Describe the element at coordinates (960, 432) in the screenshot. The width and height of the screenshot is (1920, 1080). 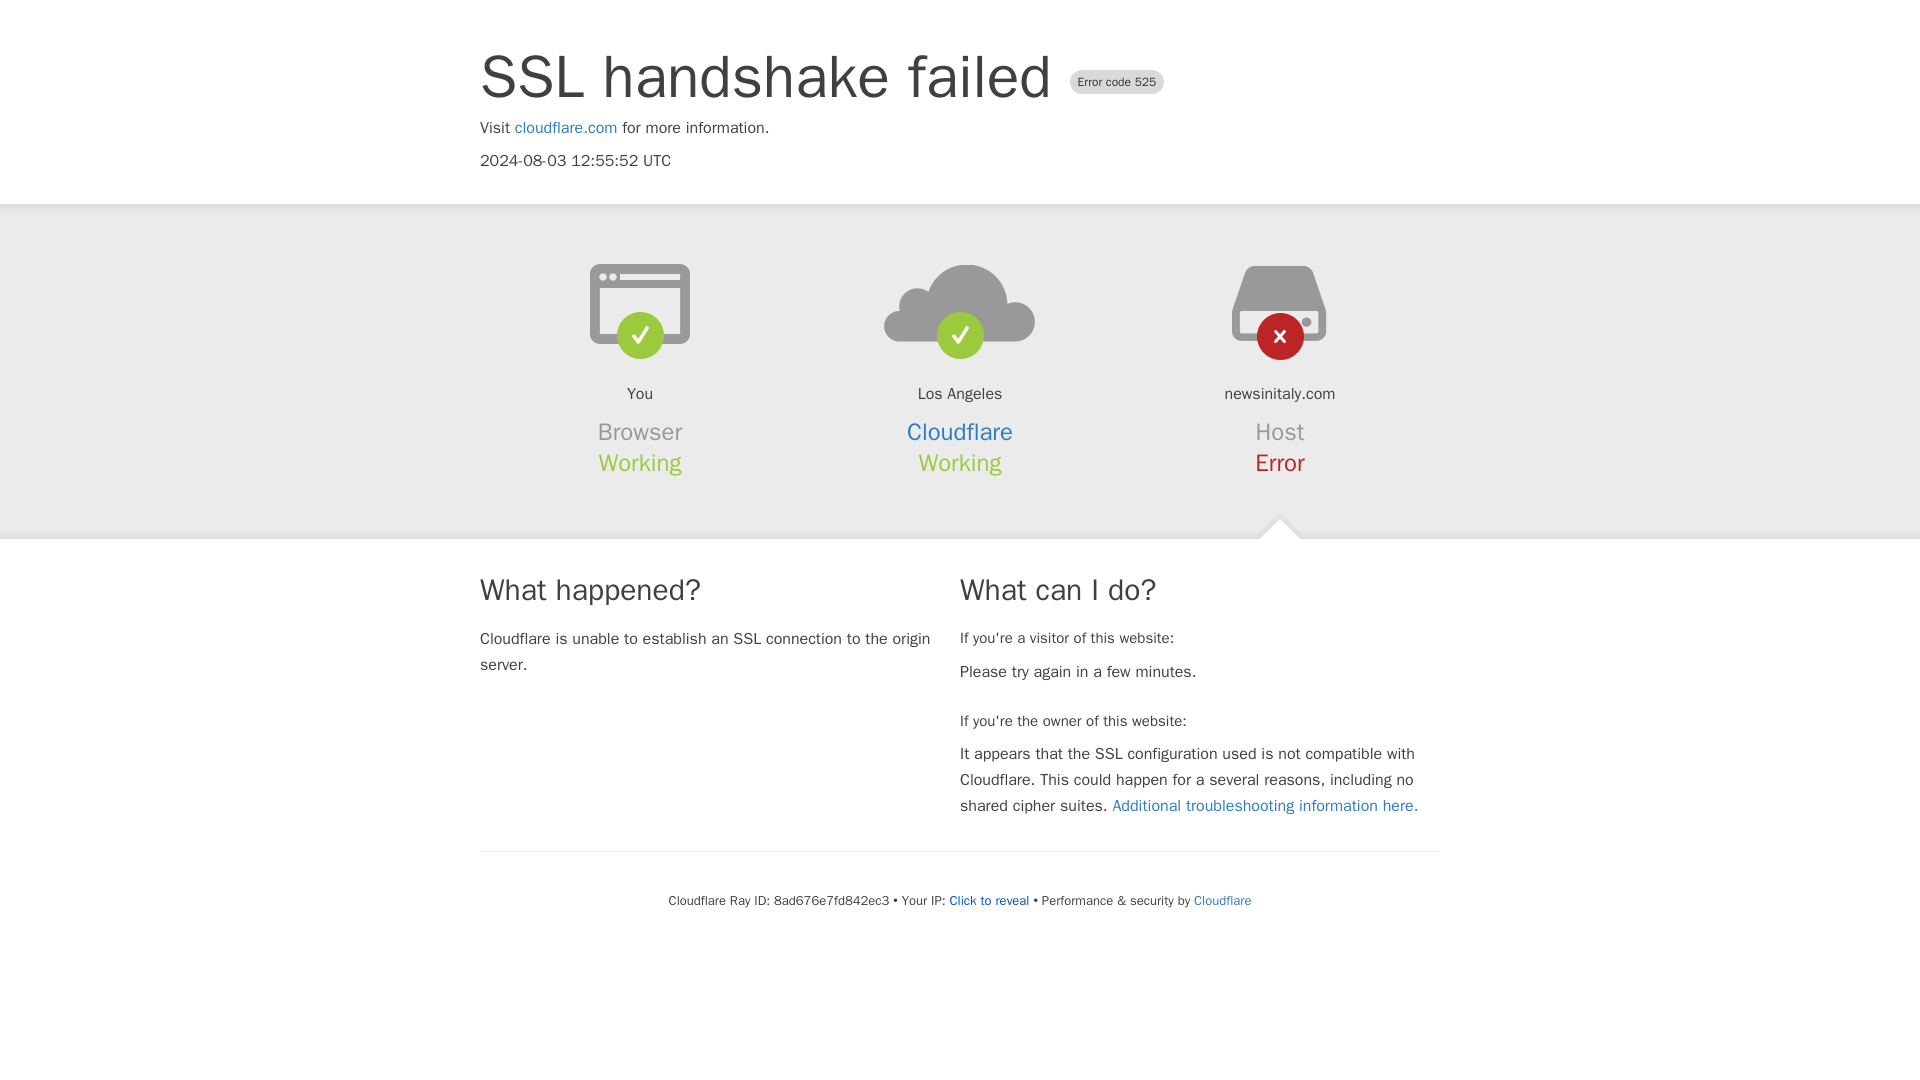
I see `Cloudflare` at that location.